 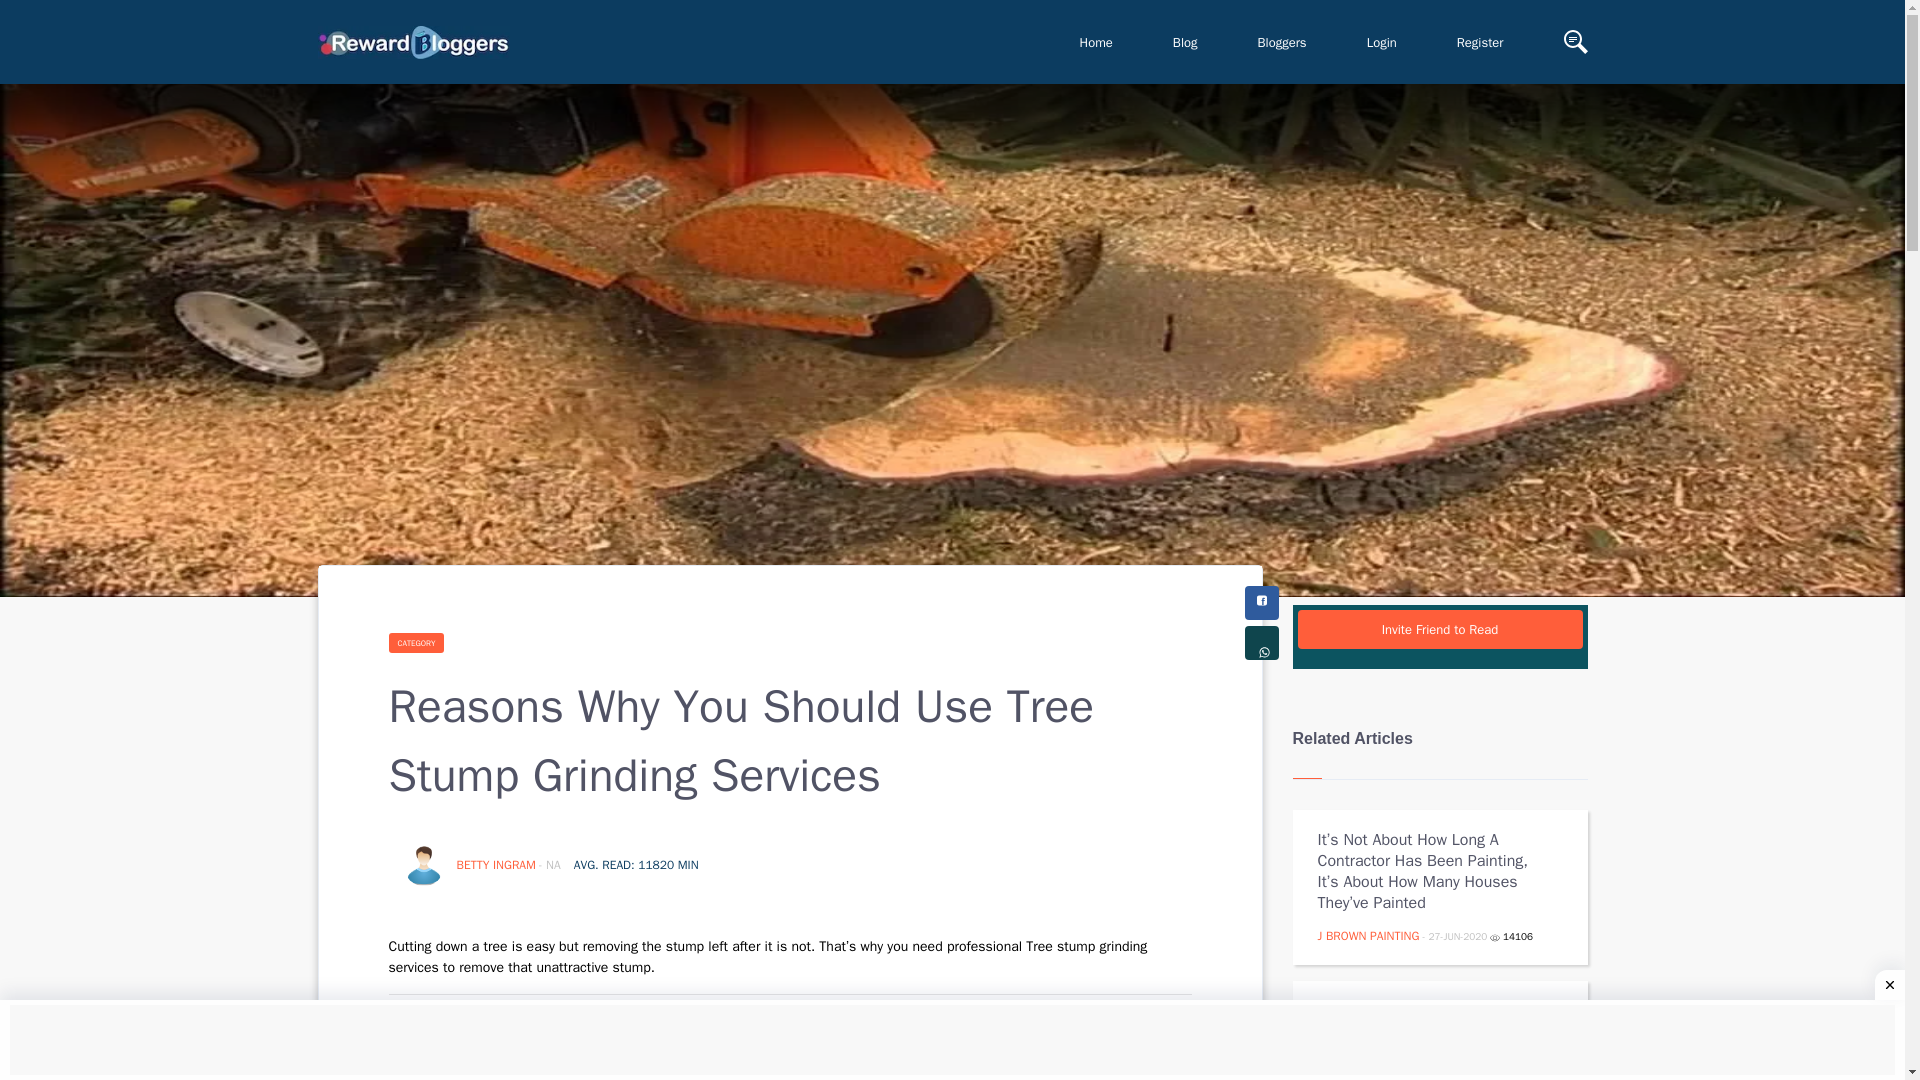 I want to click on Blog, so click(x=1185, y=42).